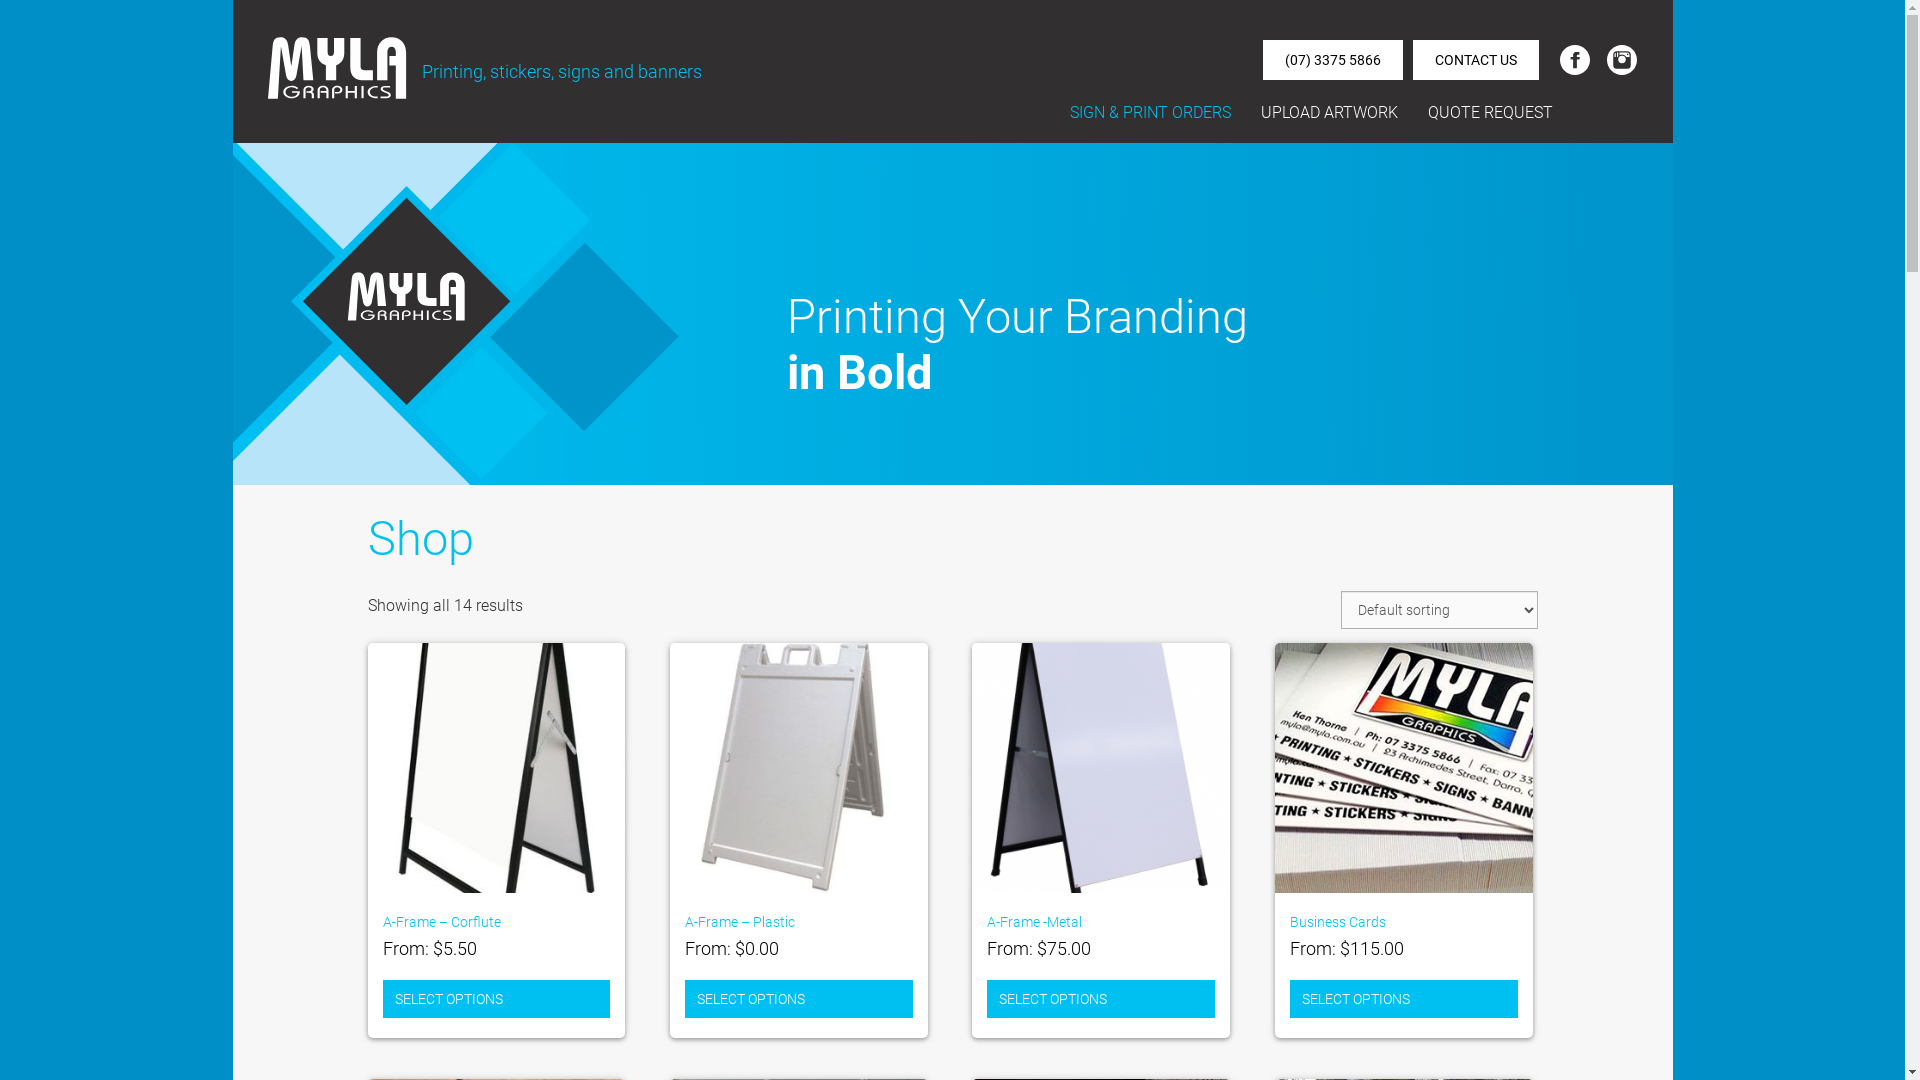 The width and height of the screenshot is (1920, 1080). What do you see at coordinates (1404, 811) in the screenshot?
I see `Business Cards
From: $115.00` at bounding box center [1404, 811].